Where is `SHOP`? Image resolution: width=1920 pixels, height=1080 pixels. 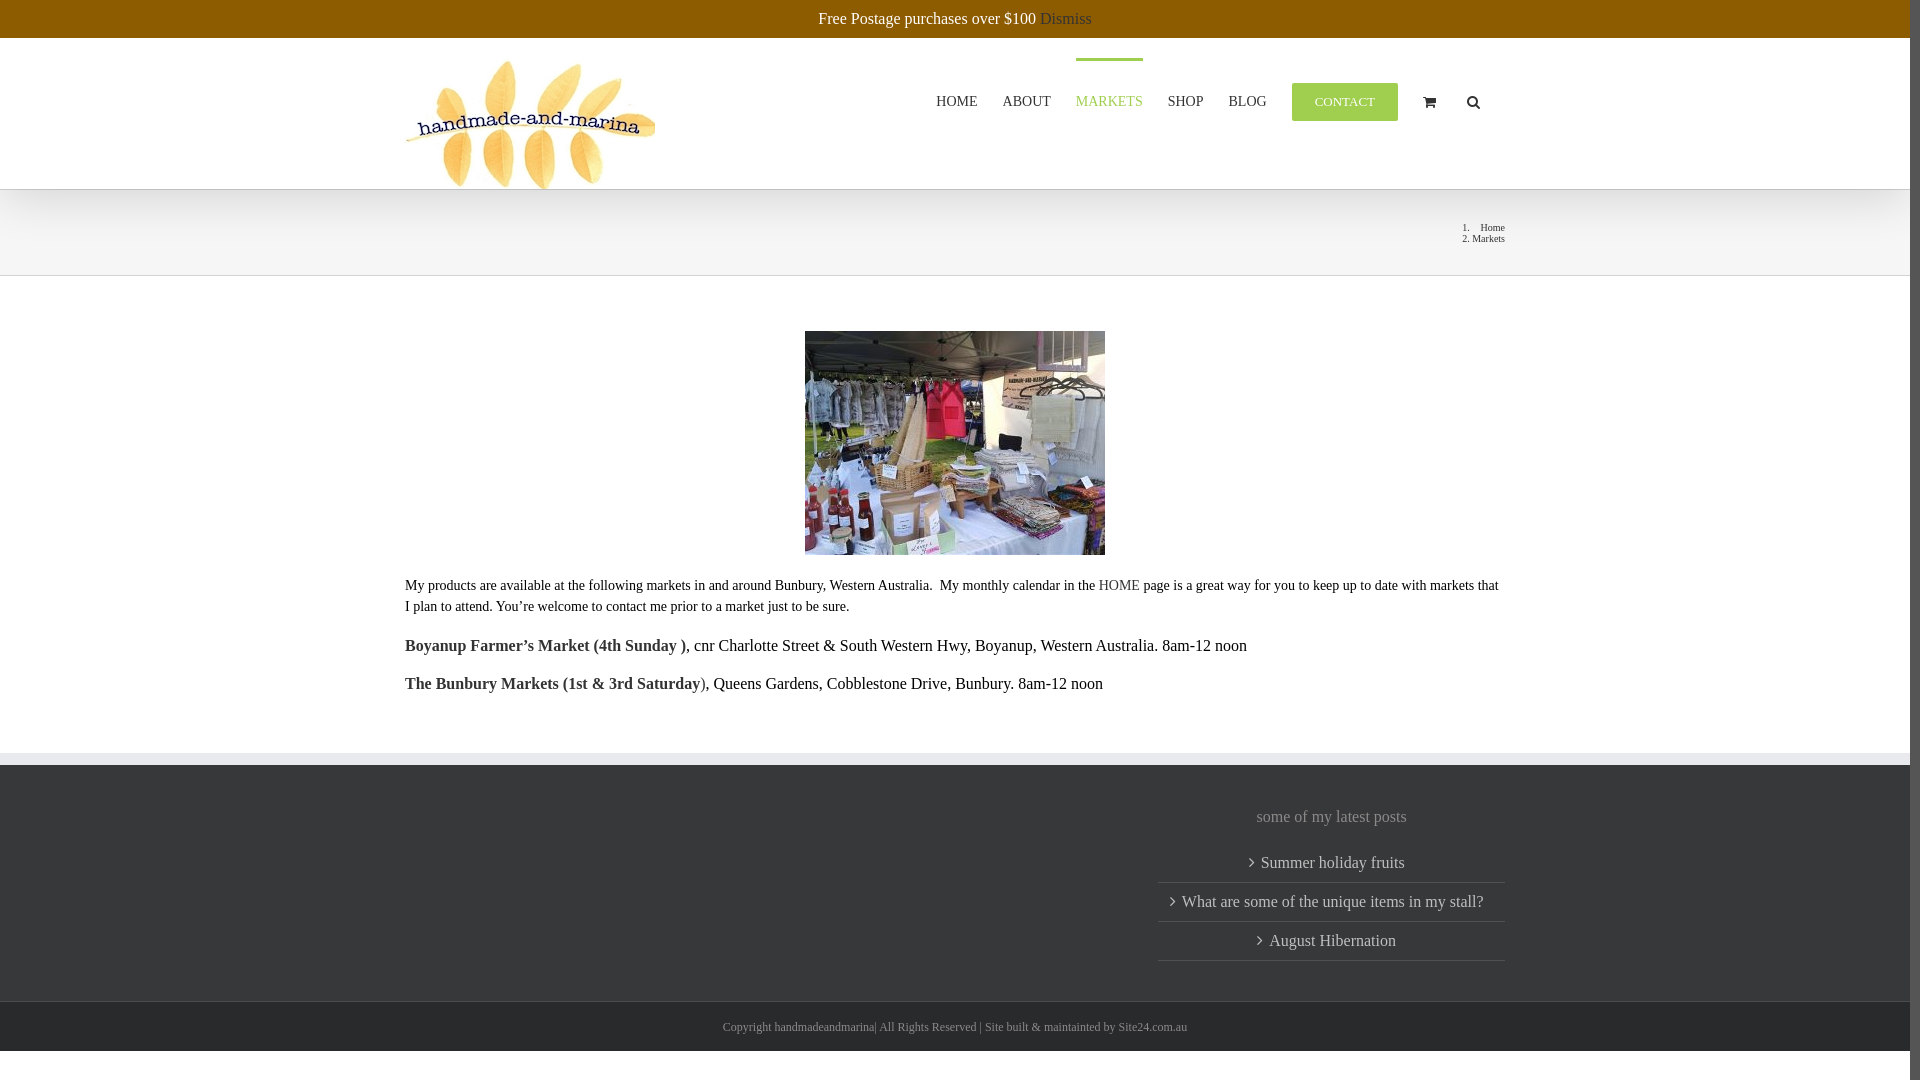 SHOP is located at coordinates (1186, 100).